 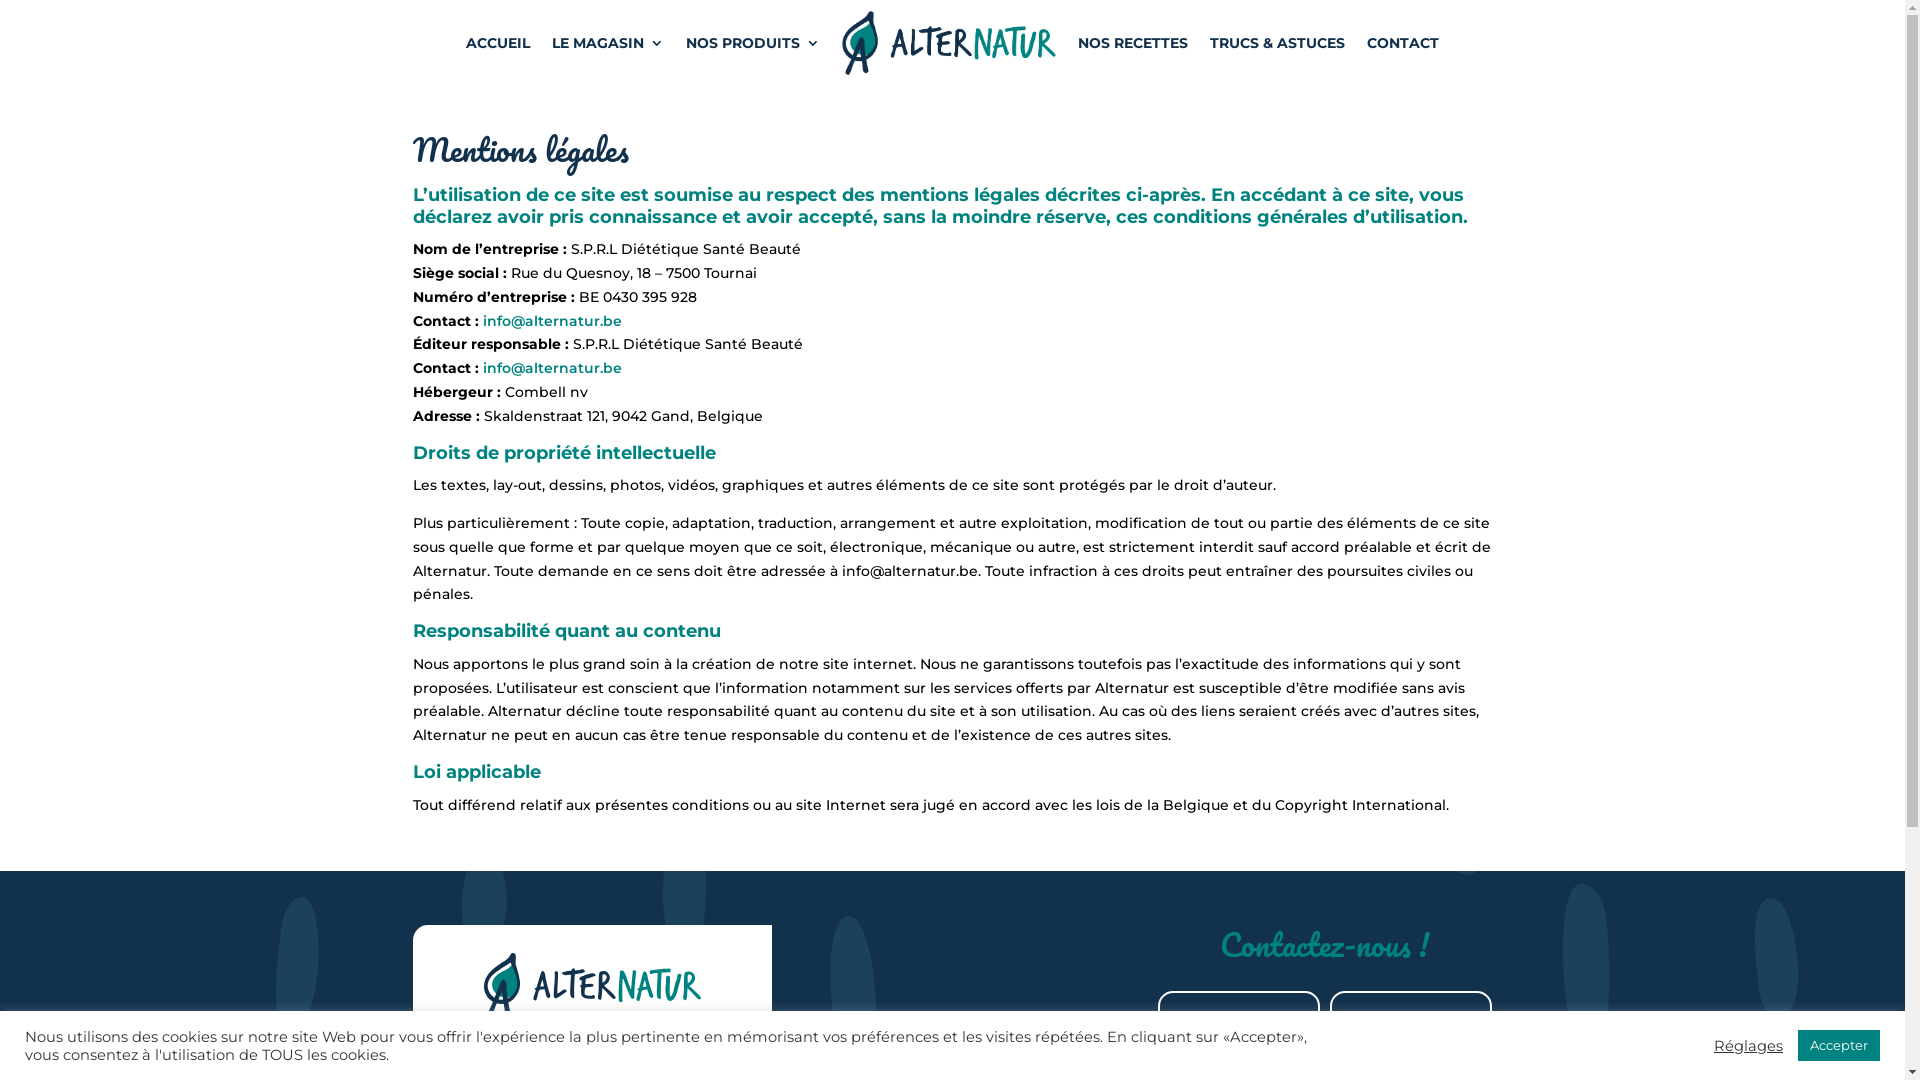 I want to click on NOS PRODUITS, so click(x=753, y=43).